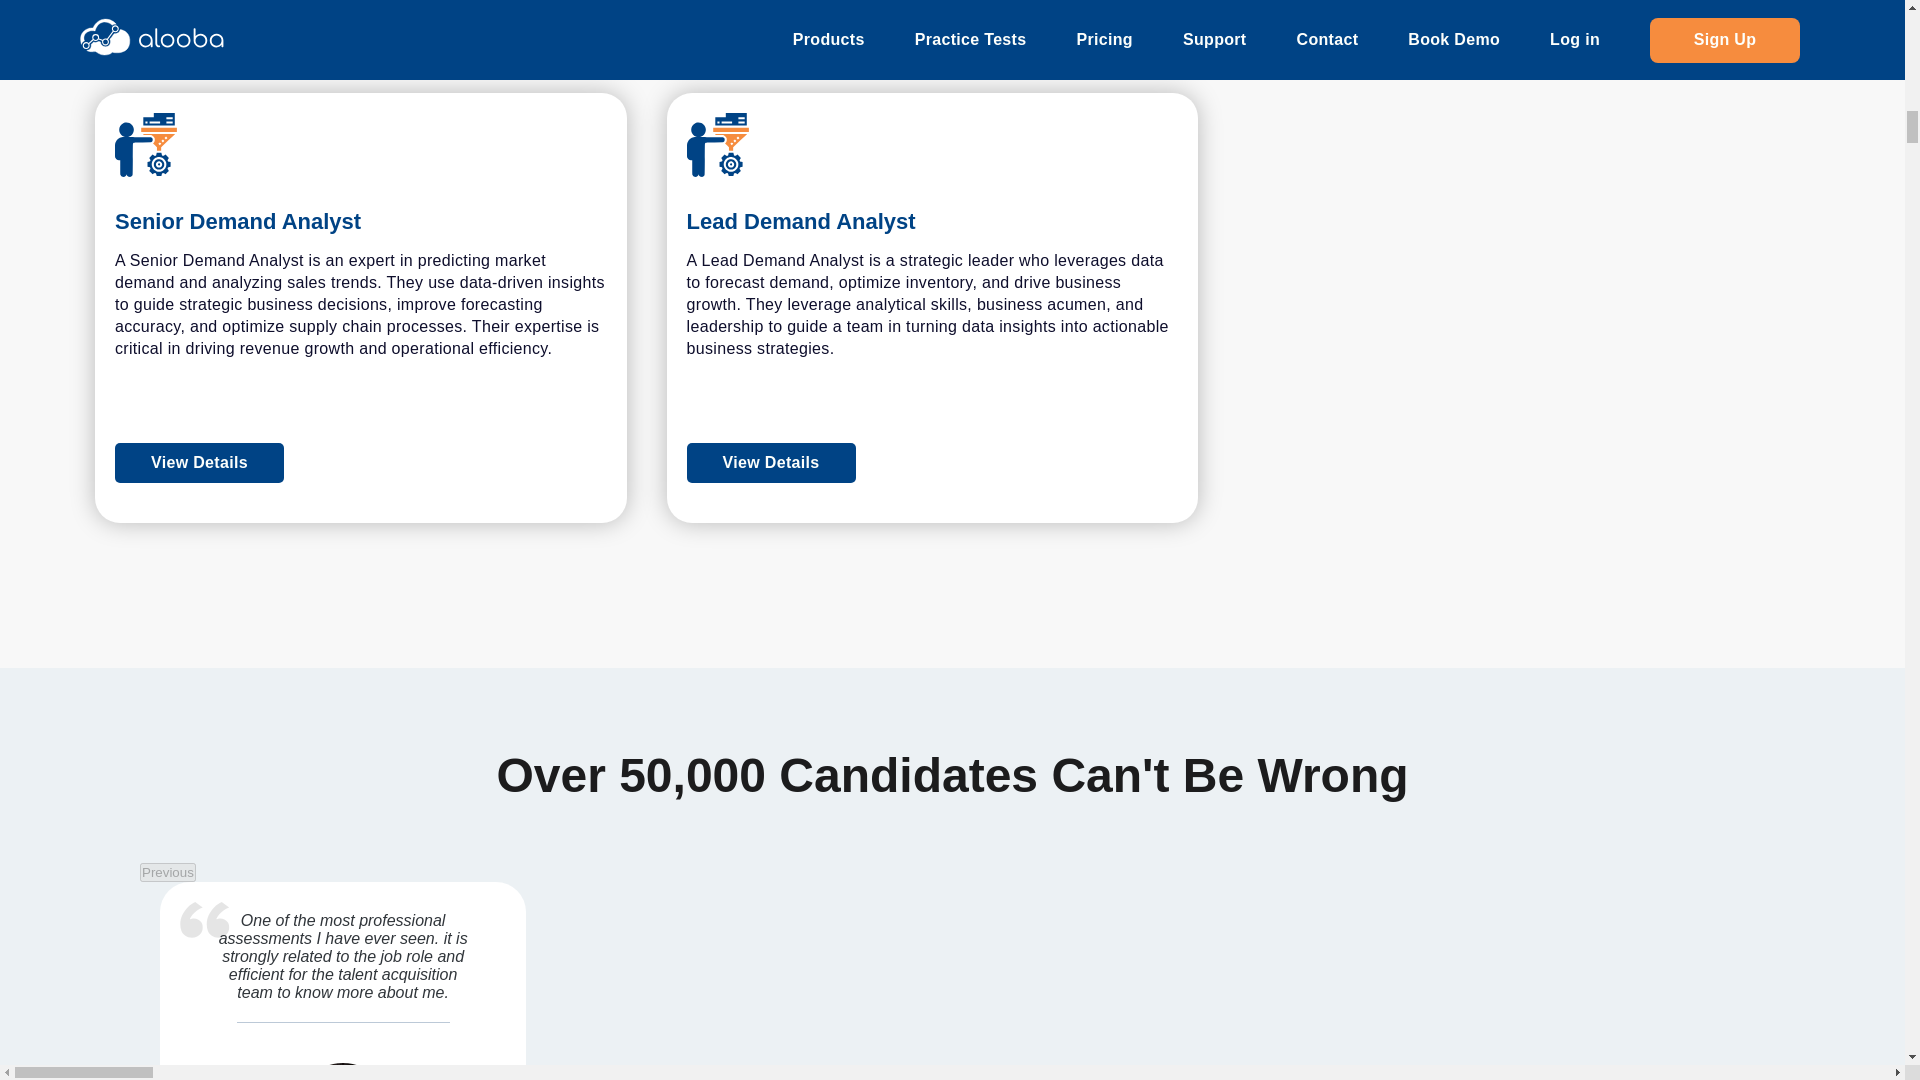  What do you see at coordinates (200, 6) in the screenshot?
I see `View Details` at bounding box center [200, 6].